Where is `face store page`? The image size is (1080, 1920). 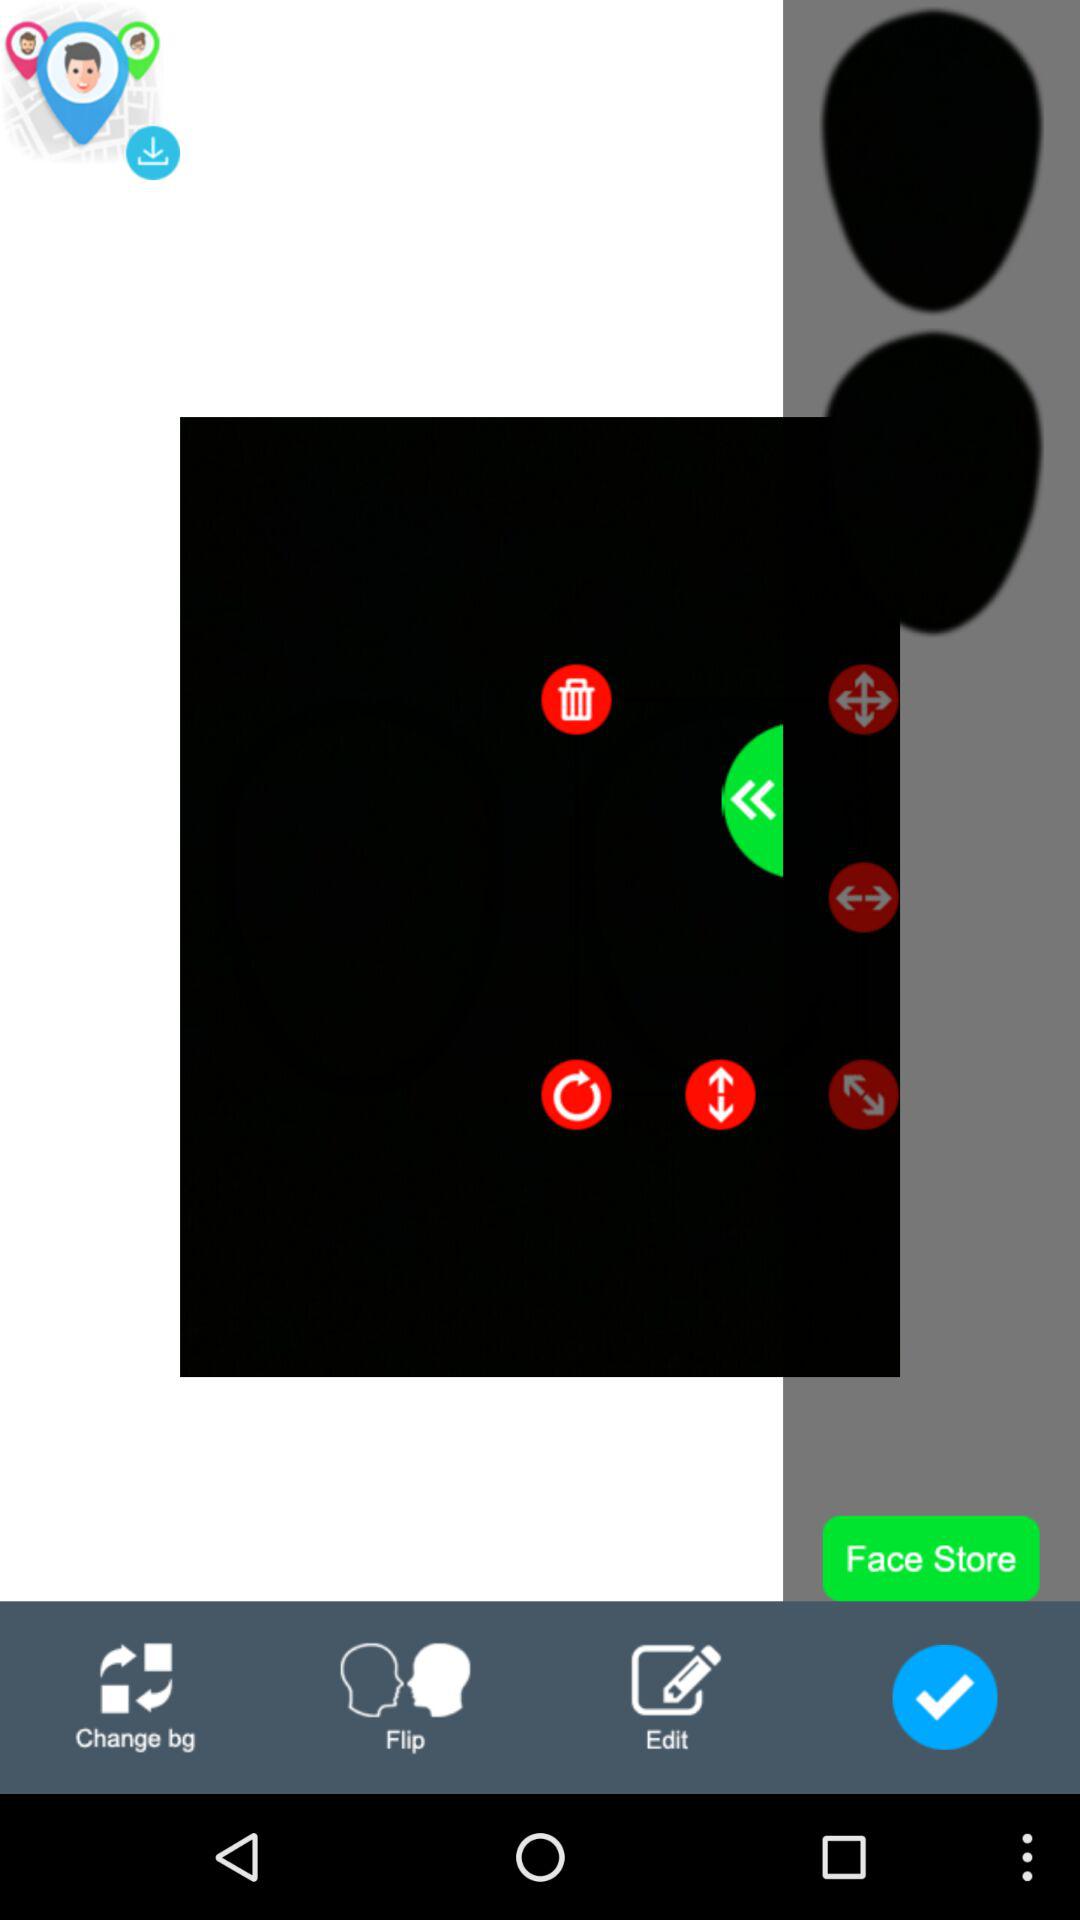 face store page is located at coordinates (944, 1697).